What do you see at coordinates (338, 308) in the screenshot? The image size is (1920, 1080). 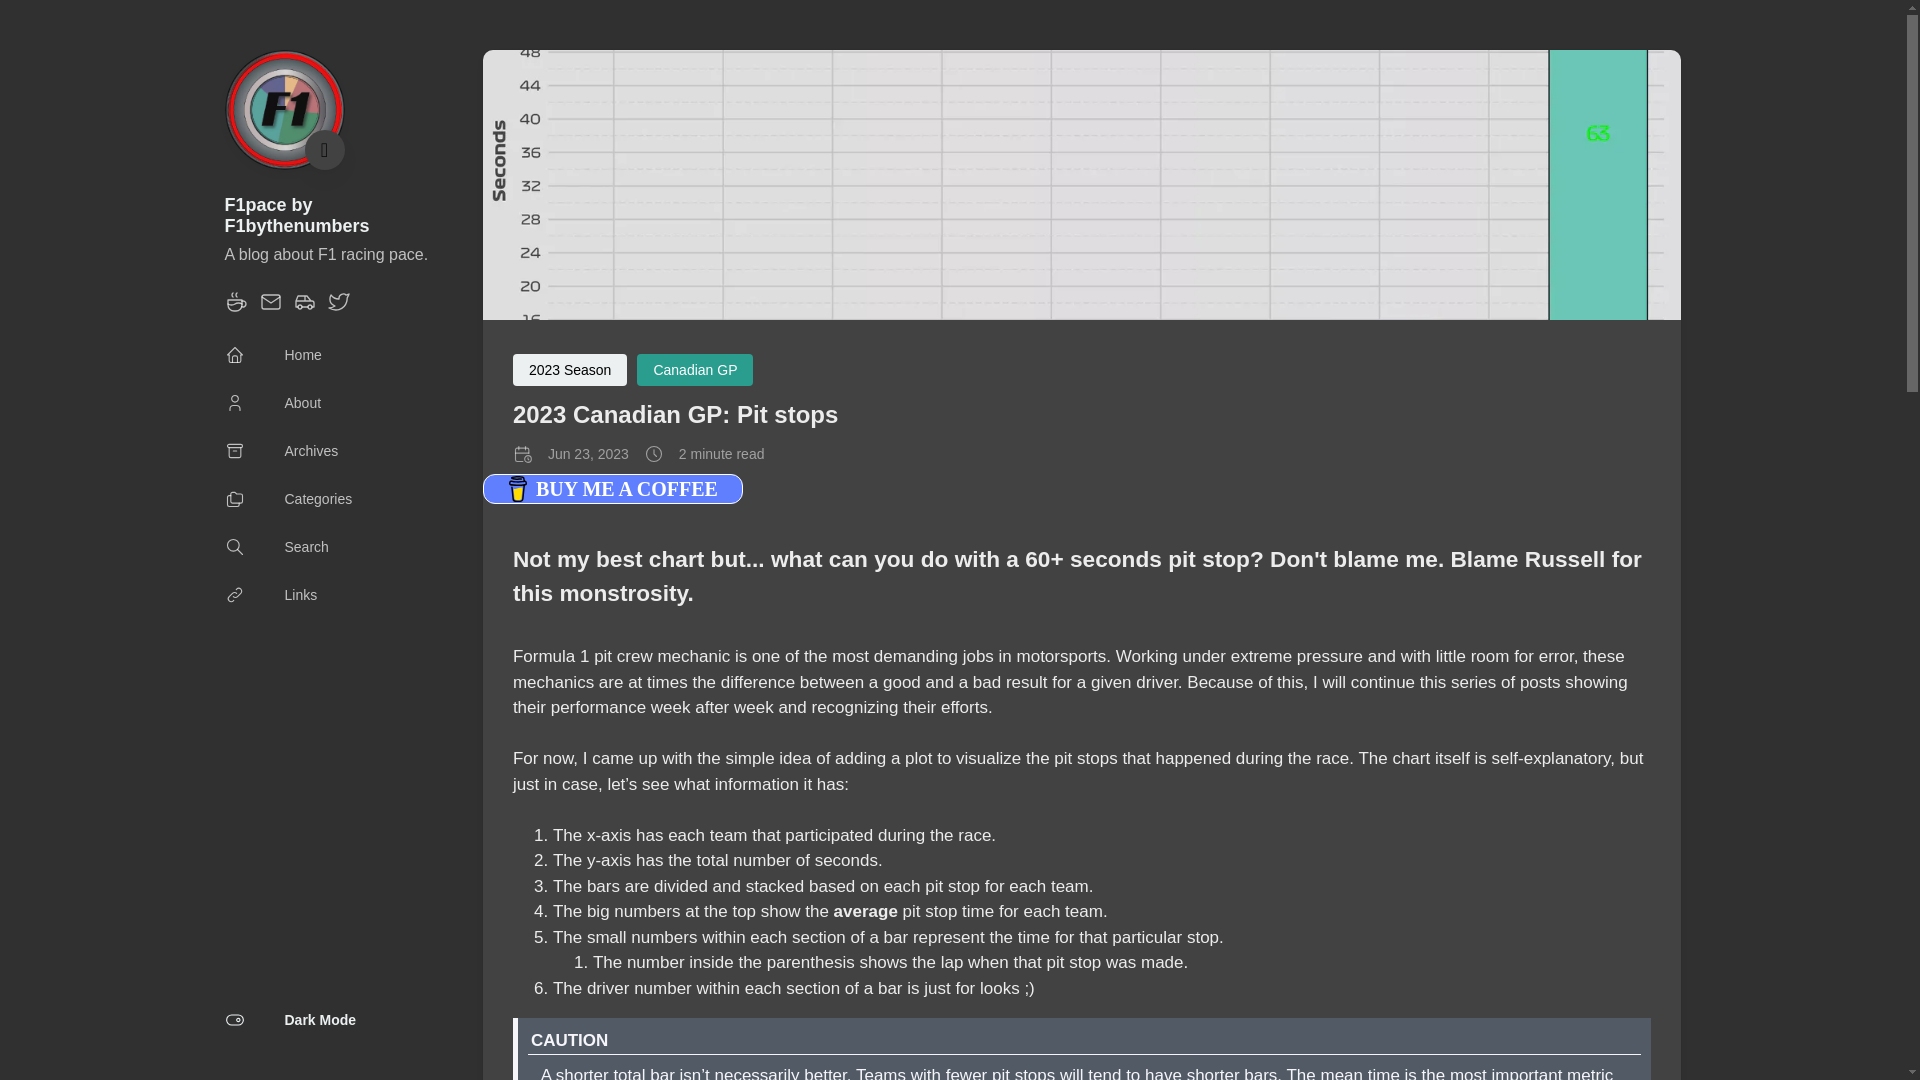 I see `Twitter` at bounding box center [338, 308].